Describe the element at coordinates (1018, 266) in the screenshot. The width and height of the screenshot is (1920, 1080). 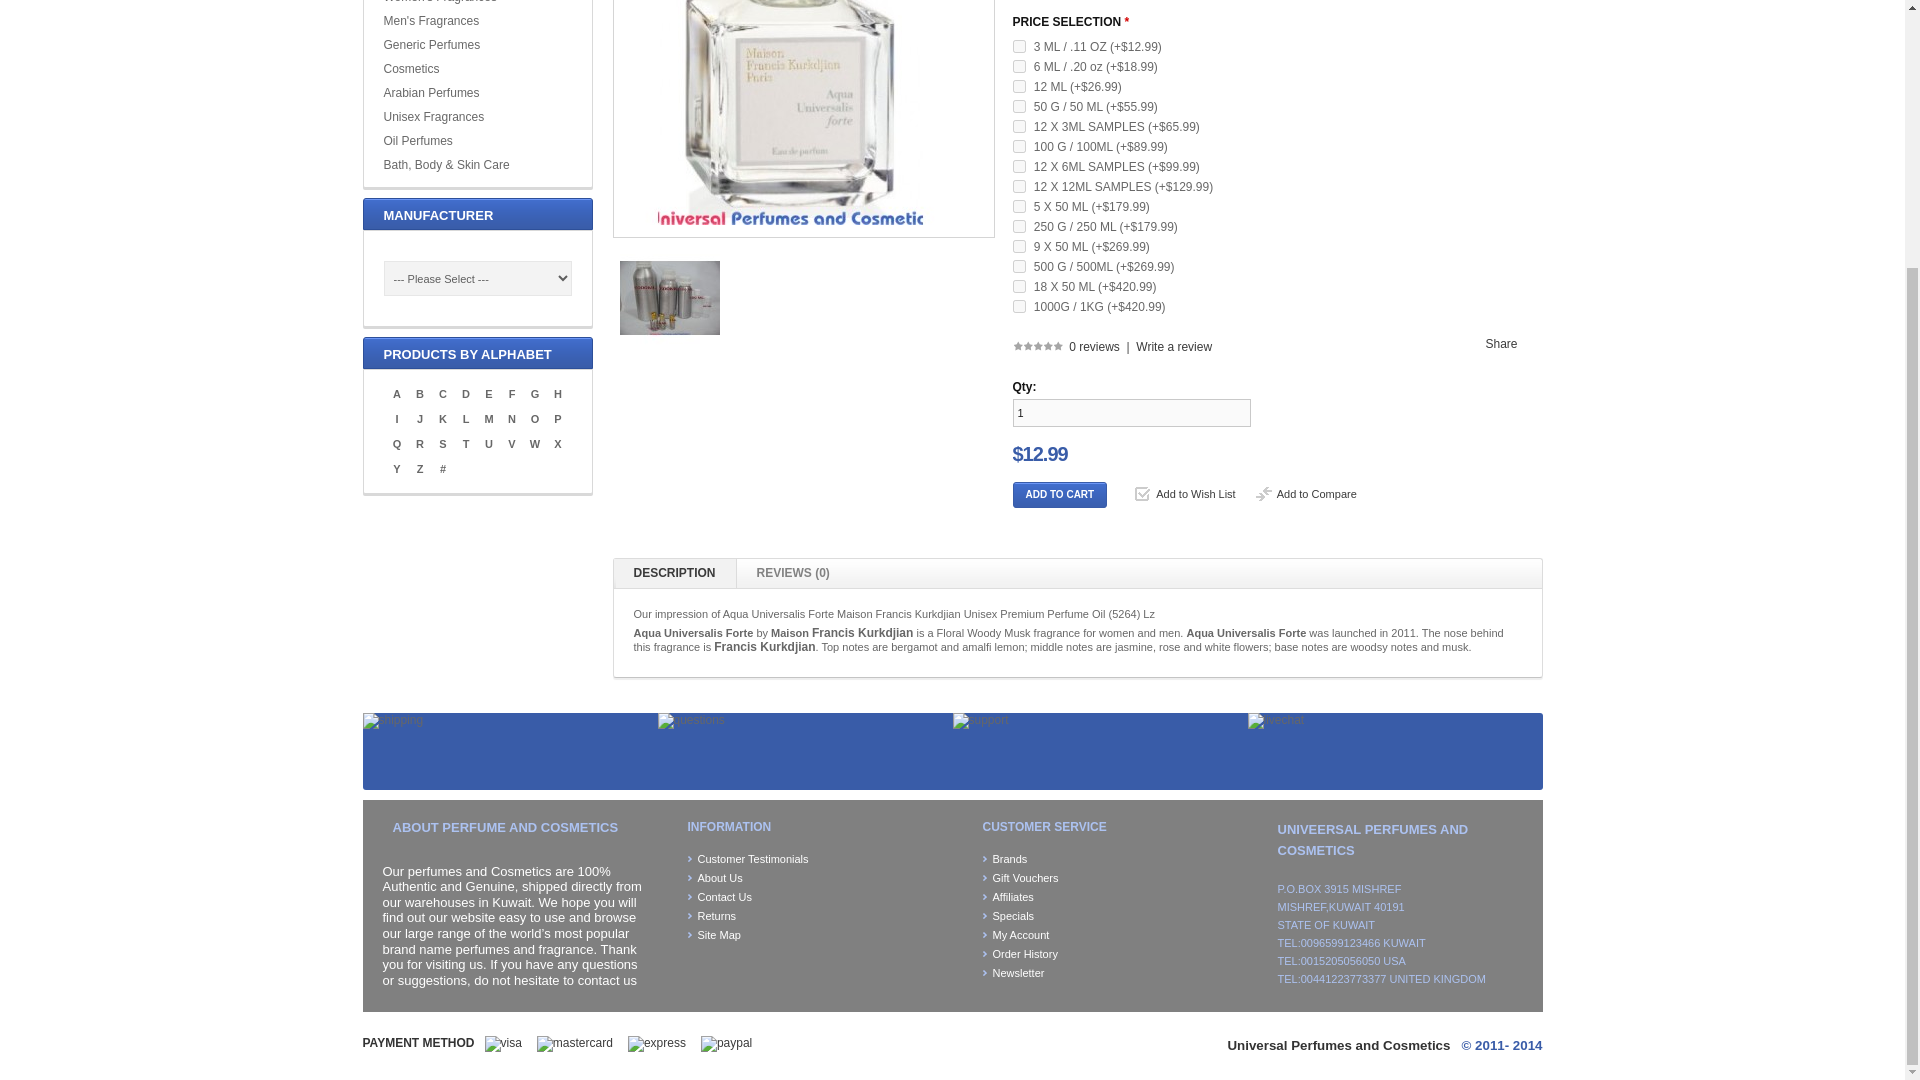
I see `40291` at that location.